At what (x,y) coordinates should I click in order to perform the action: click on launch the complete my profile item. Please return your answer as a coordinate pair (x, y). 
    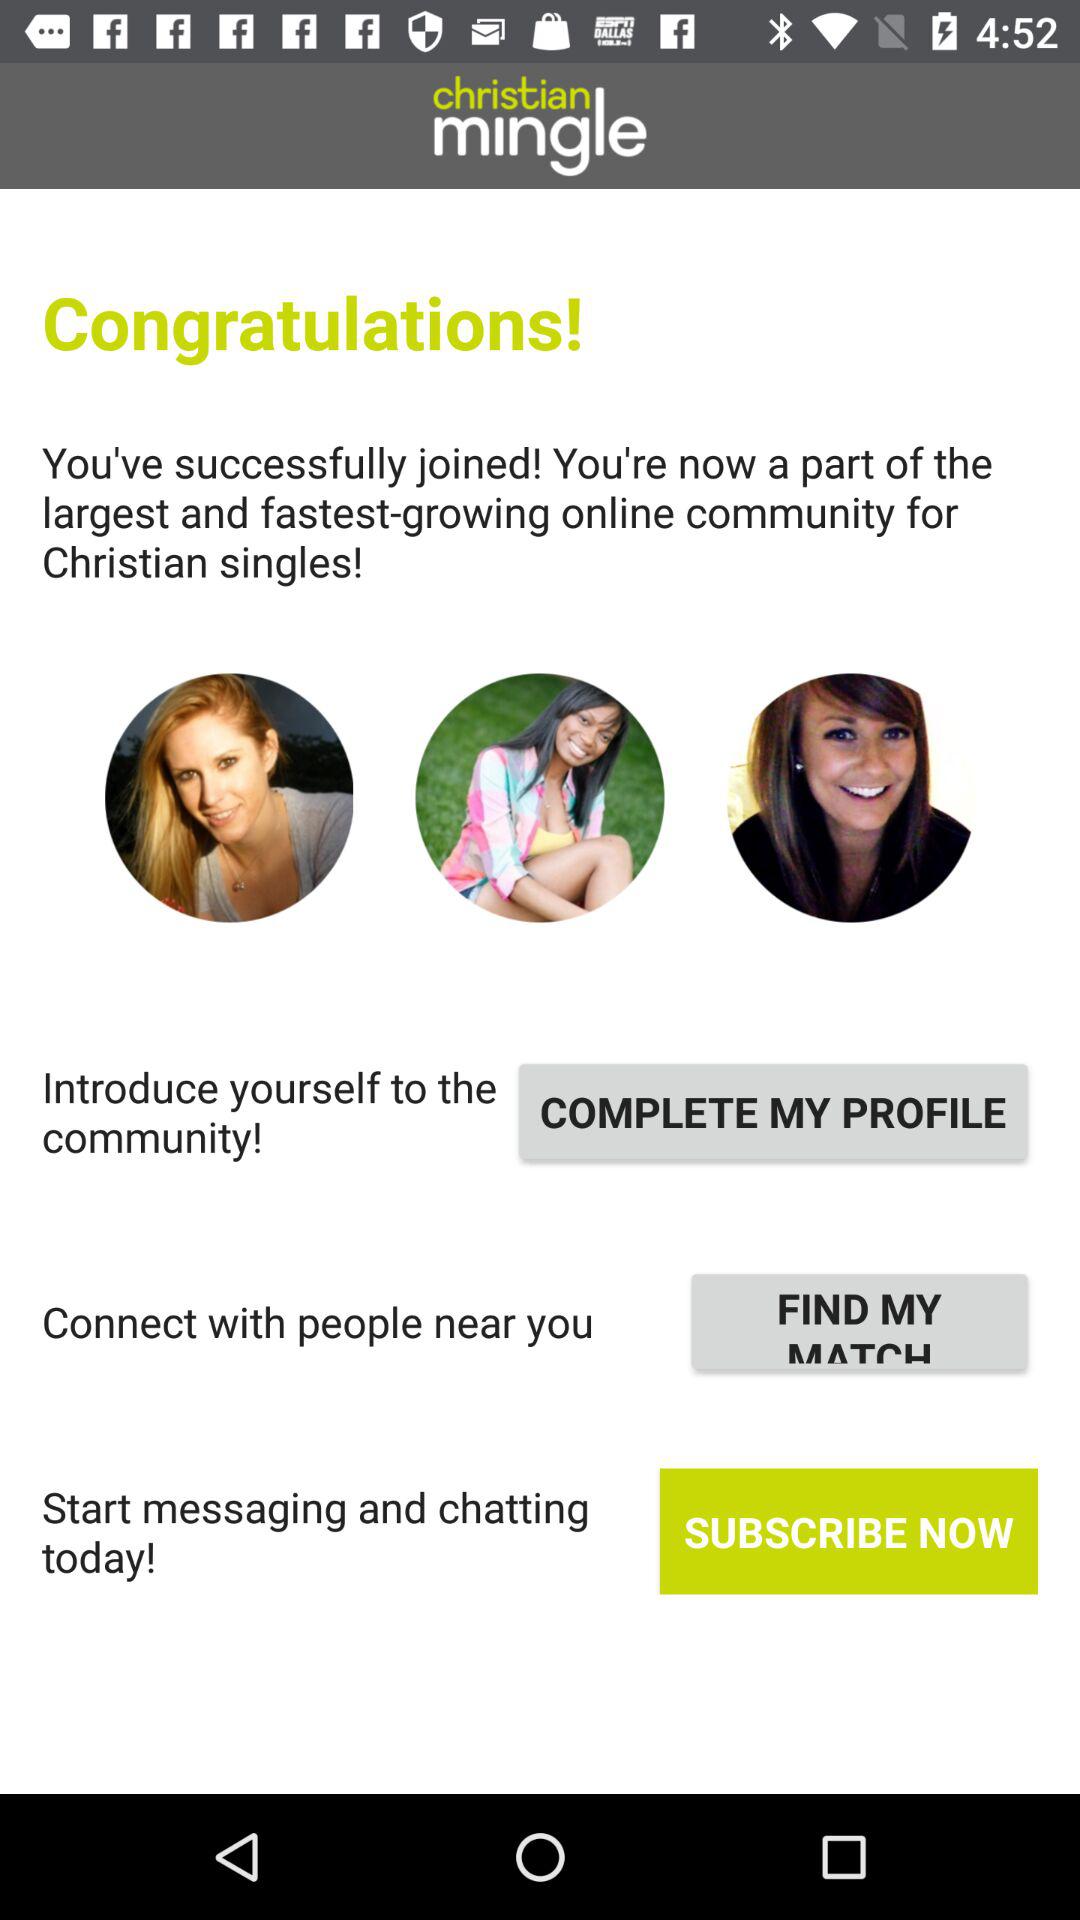
    Looking at the image, I should click on (773, 1111).